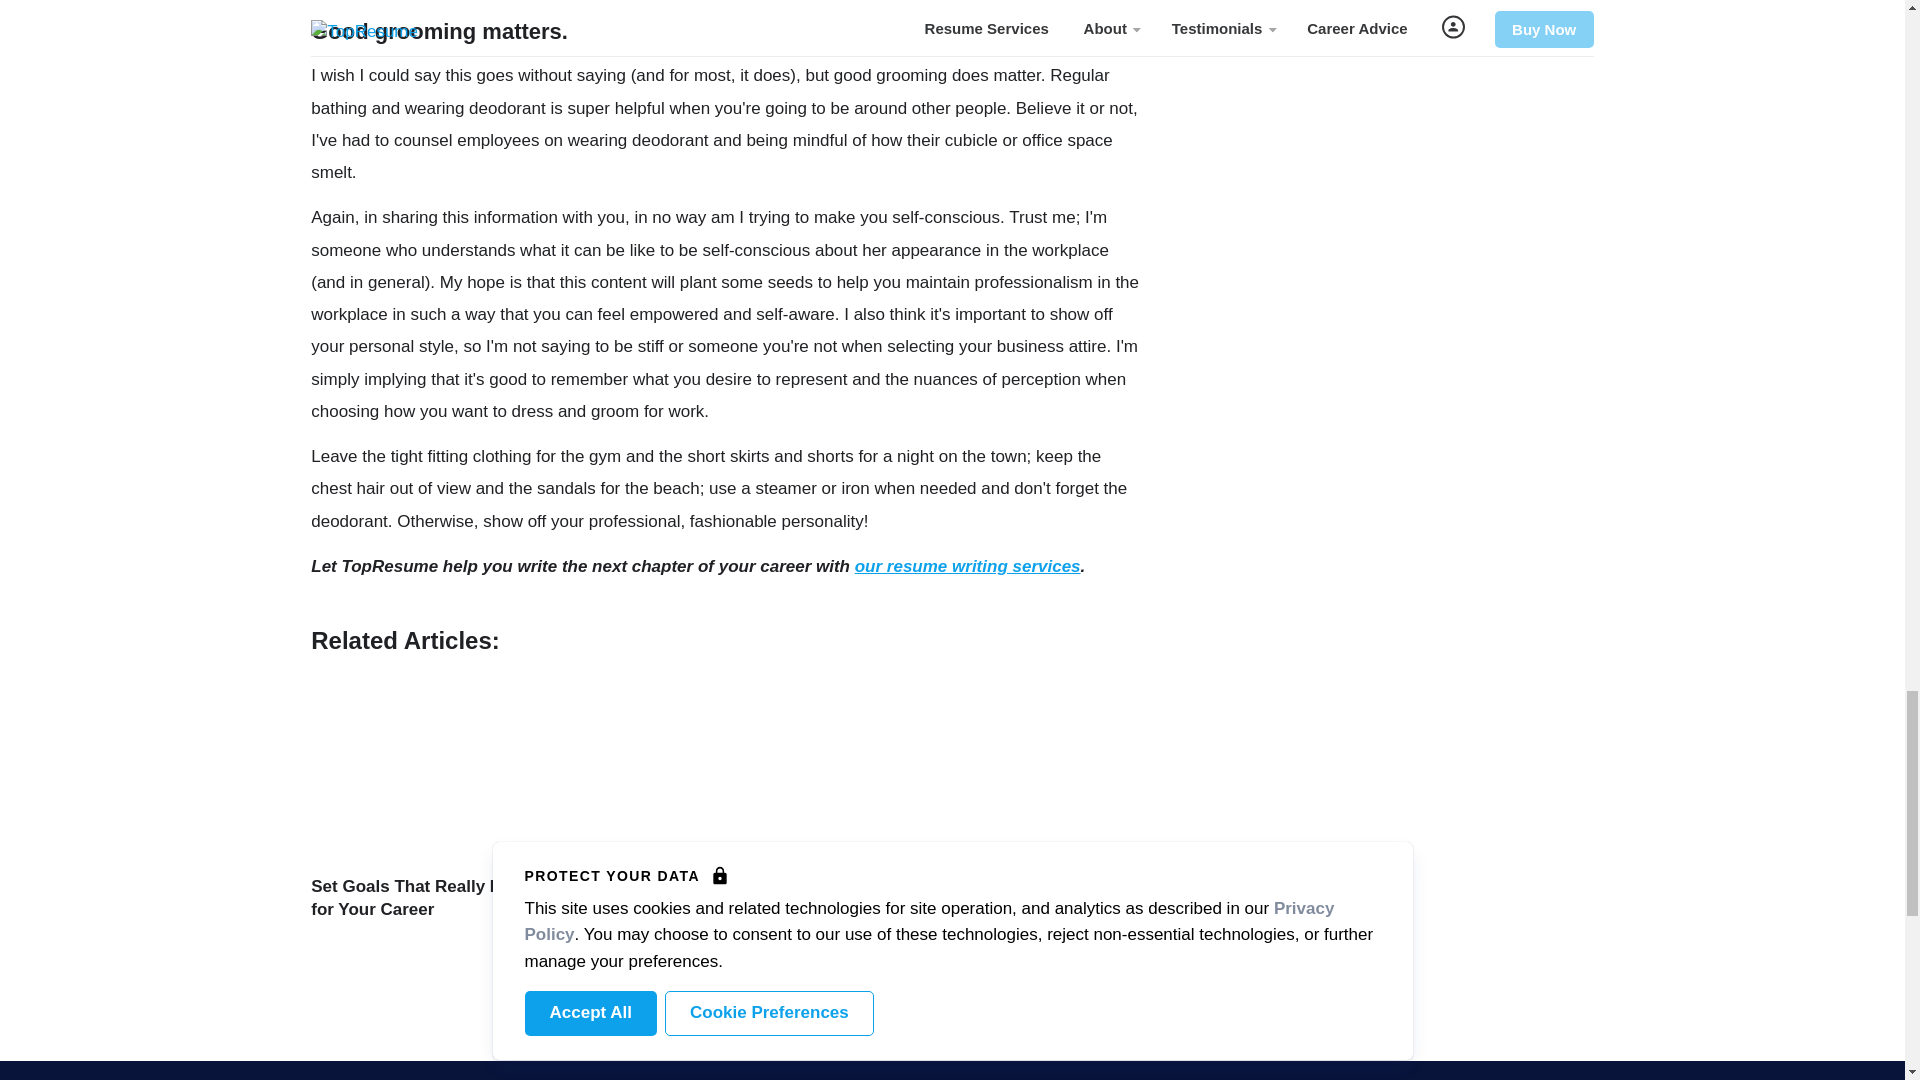 This screenshot has height=1080, width=1920. I want to click on Set Goals That Really Matter for Your Career, so click(426, 898).